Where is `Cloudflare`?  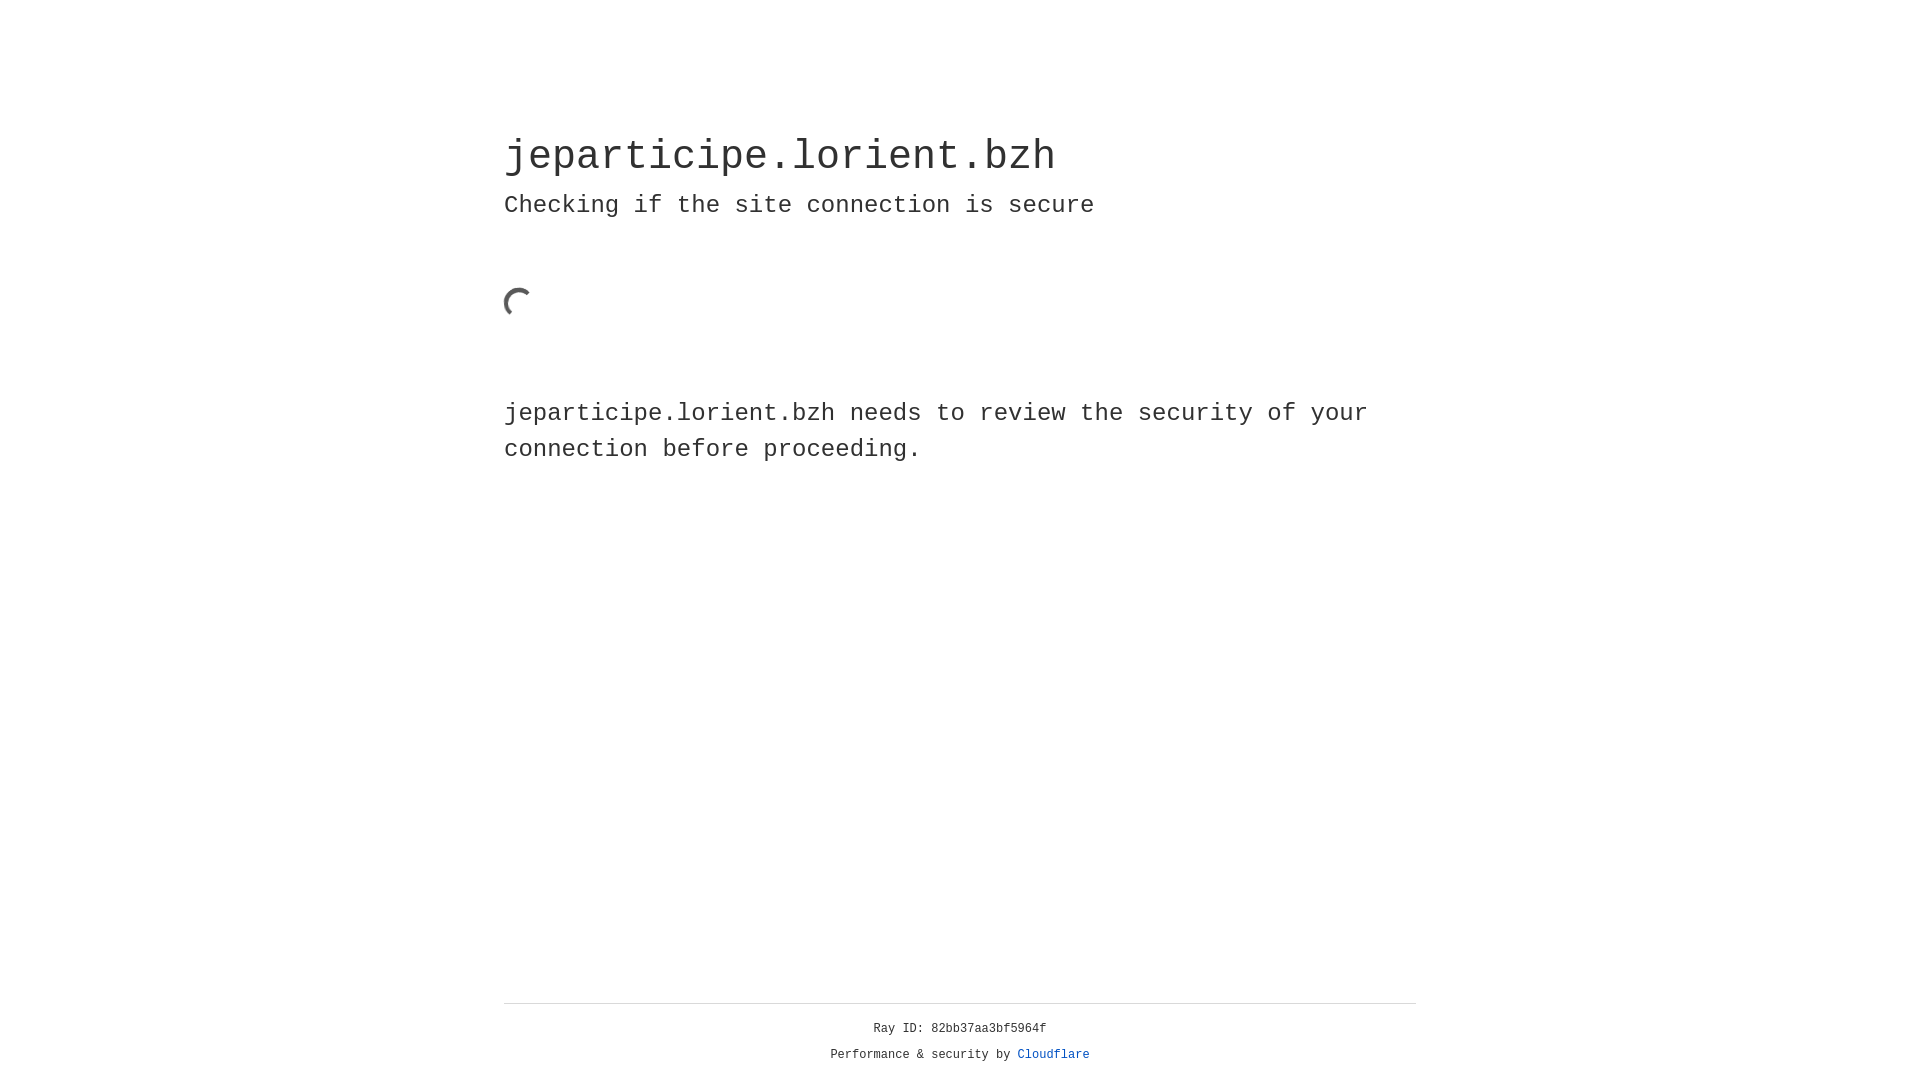 Cloudflare is located at coordinates (1054, 1055).